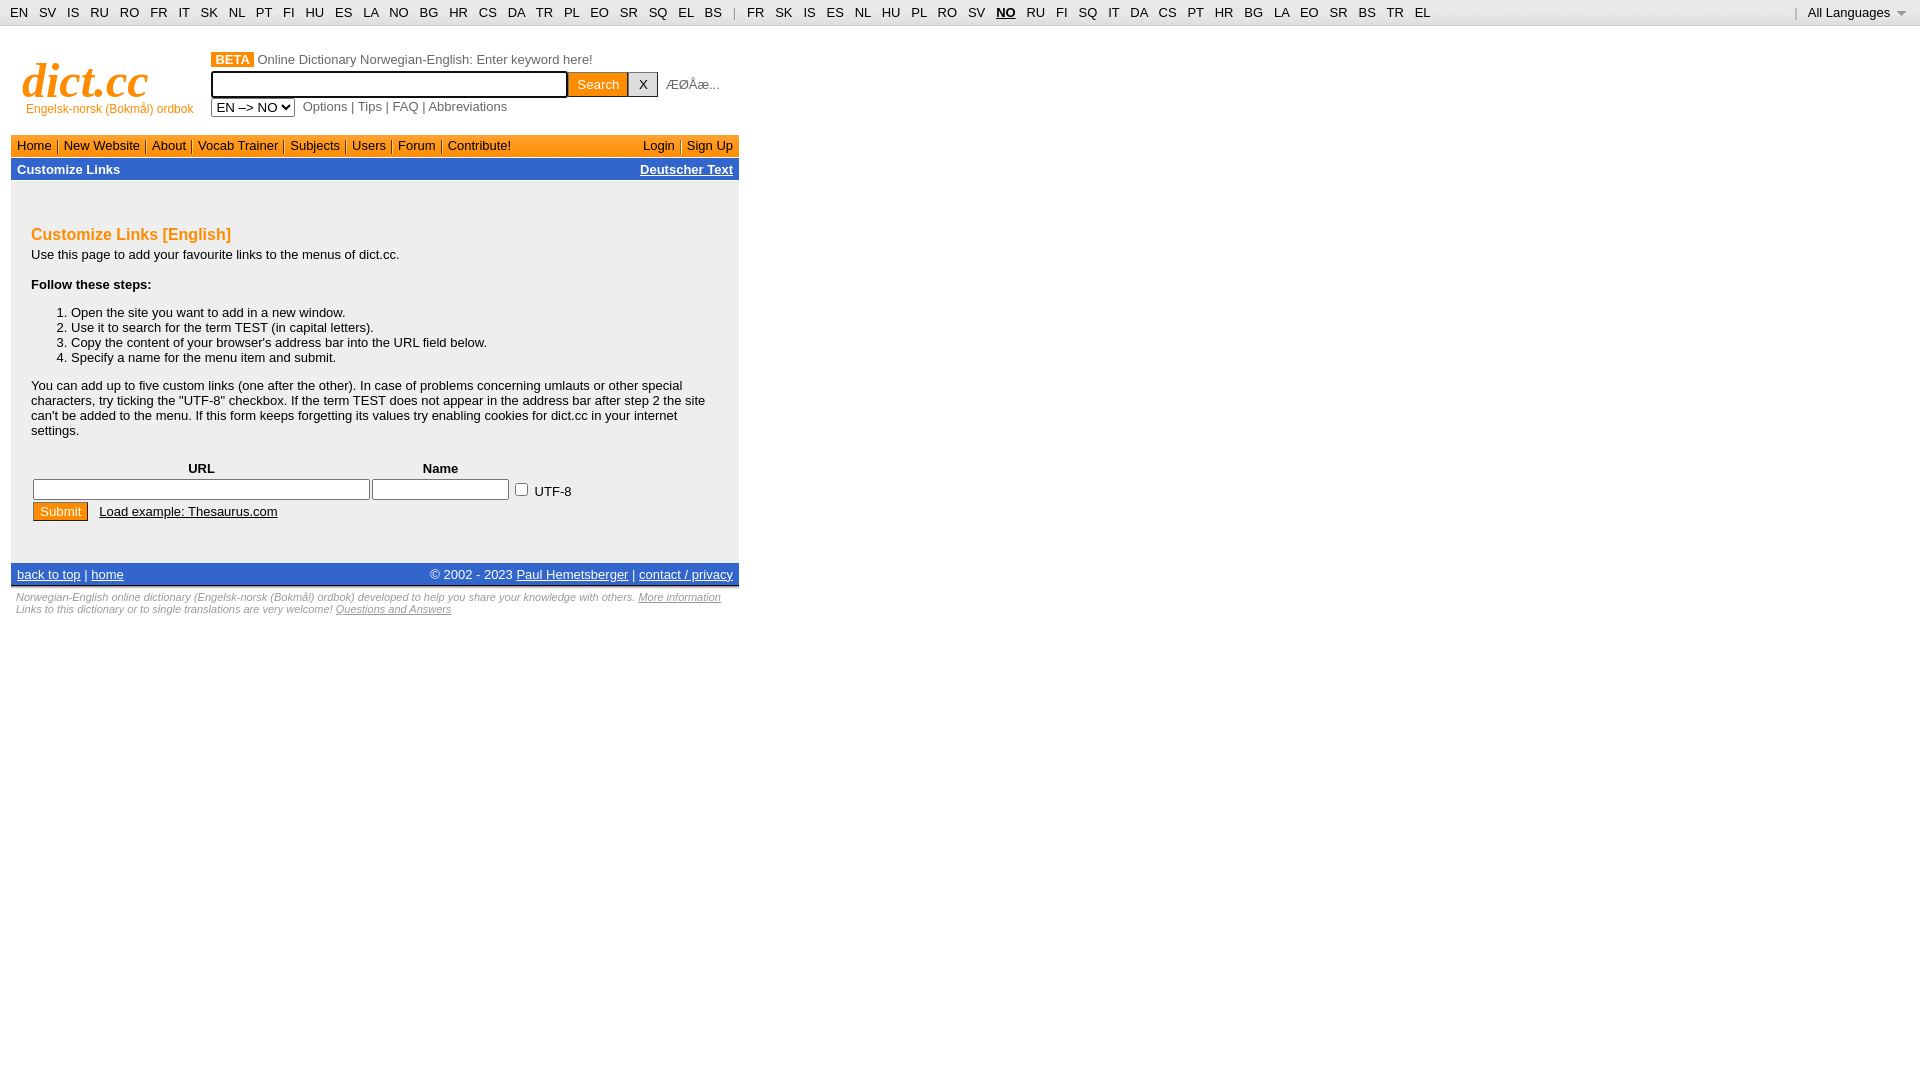 This screenshot has height=1080, width=1920. Describe the element at coordinates (1167, 12) in the screenshot. I see `CS` at that location.